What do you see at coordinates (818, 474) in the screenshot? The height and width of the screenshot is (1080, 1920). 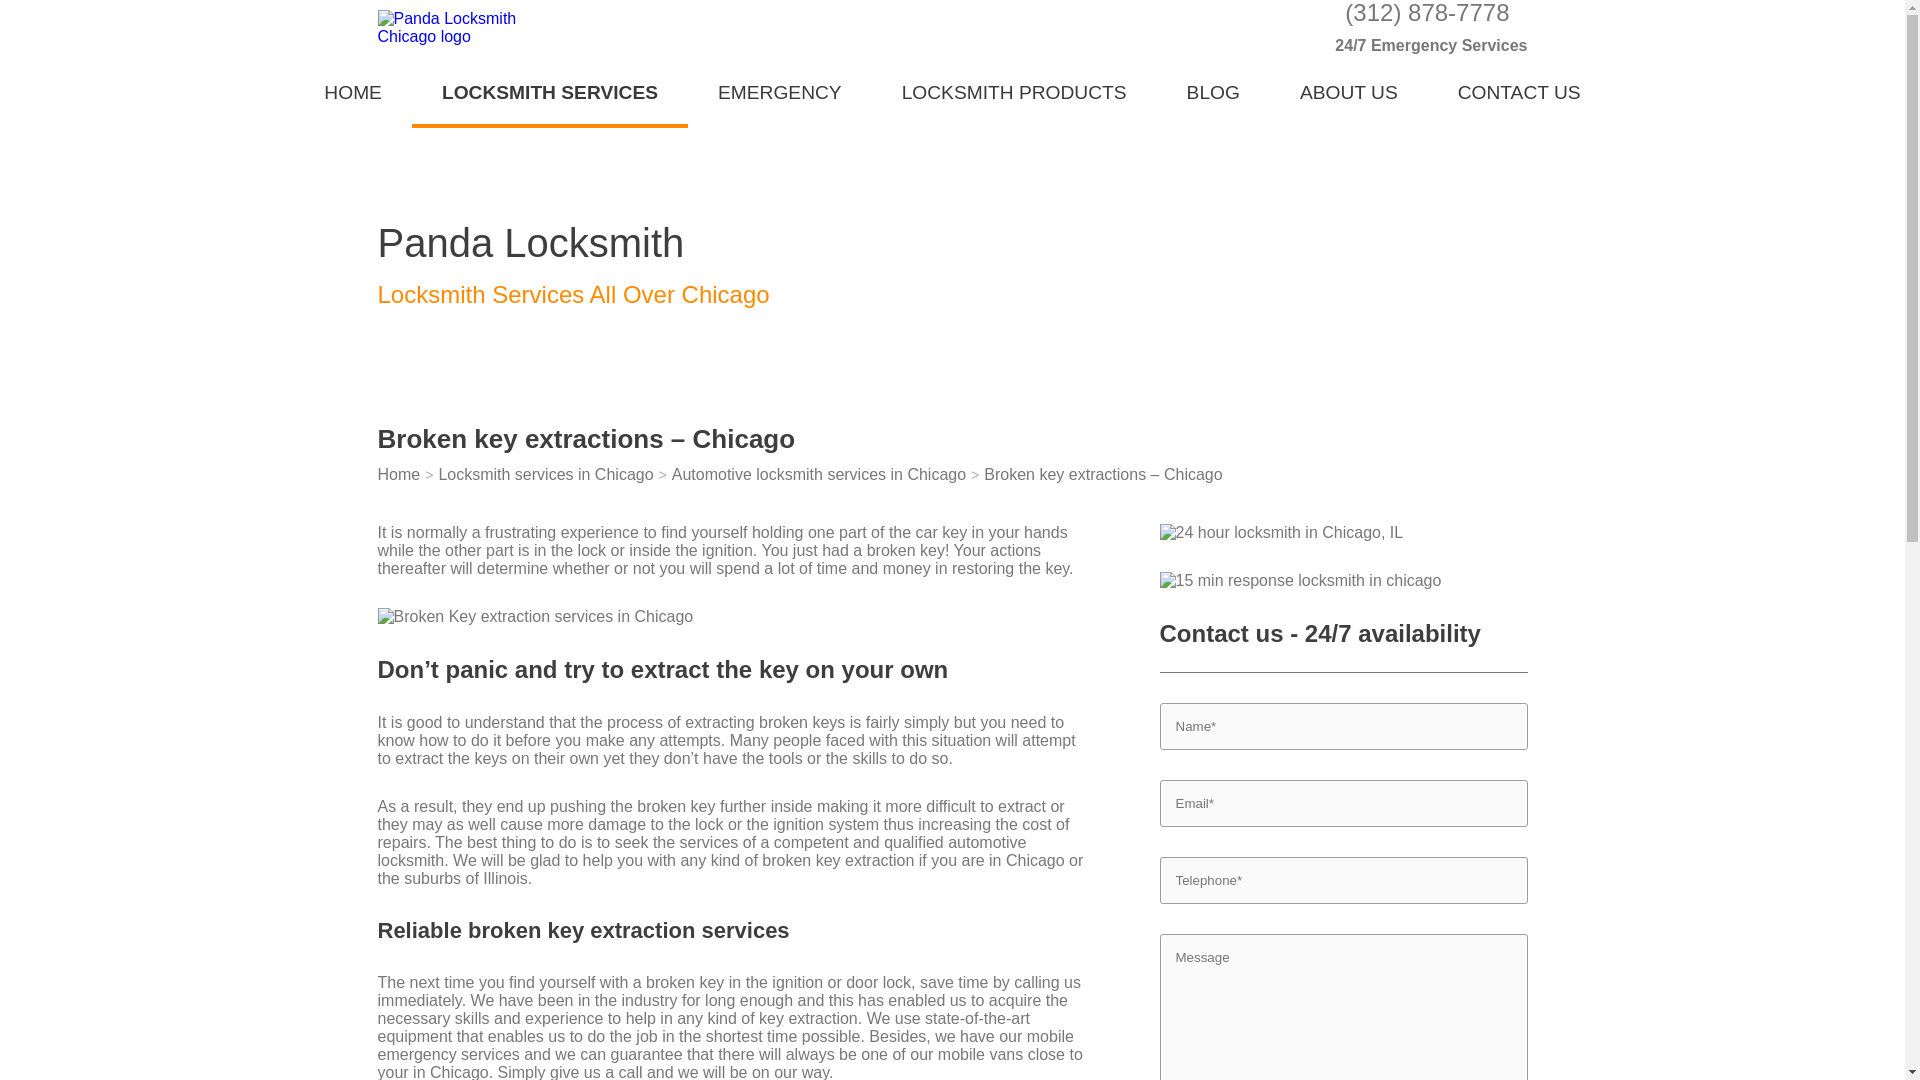 I see `Automotive locksmith services in Chicago` at bounding box center [818, 474].